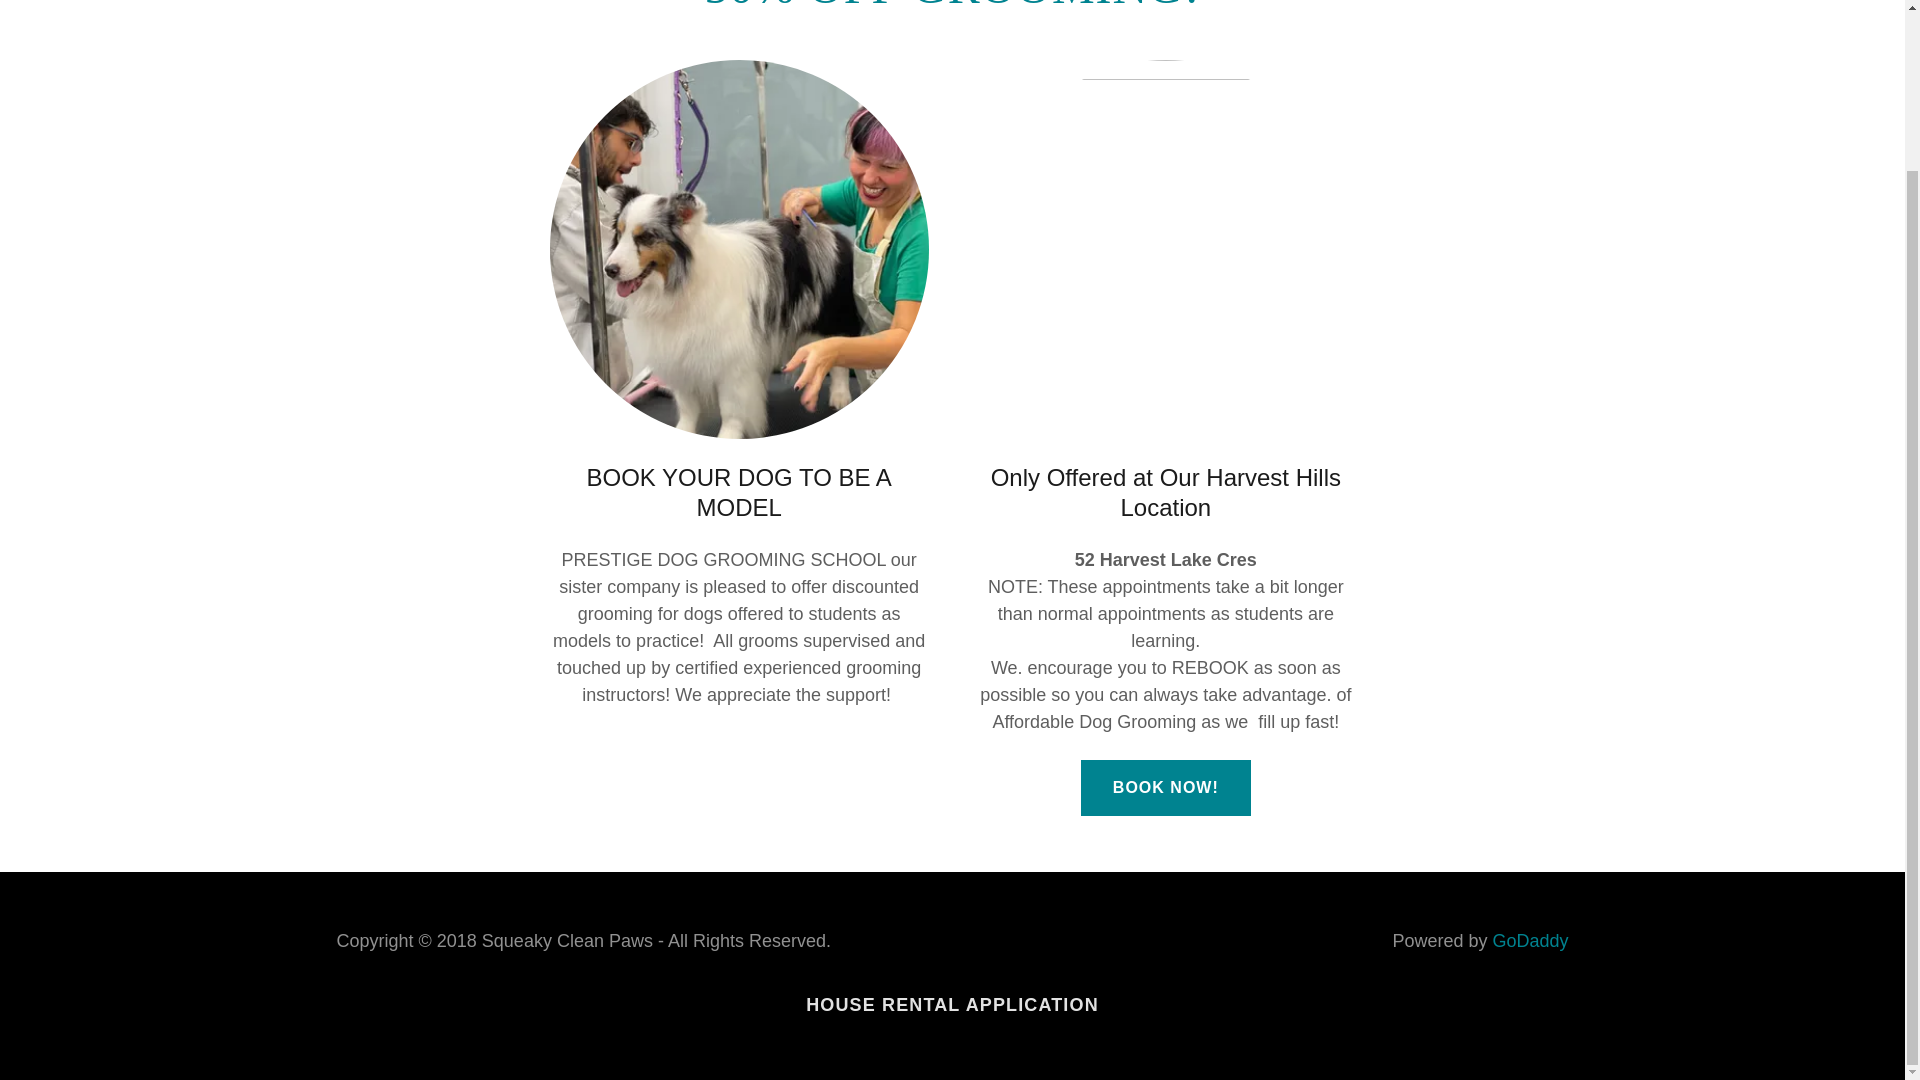 The width and height of the screenshot is (1920, 1080). What do you see at coordinates (1530, 940) in the screenshot?
I see `GoDaddy` at bounding box center [1530, 940].